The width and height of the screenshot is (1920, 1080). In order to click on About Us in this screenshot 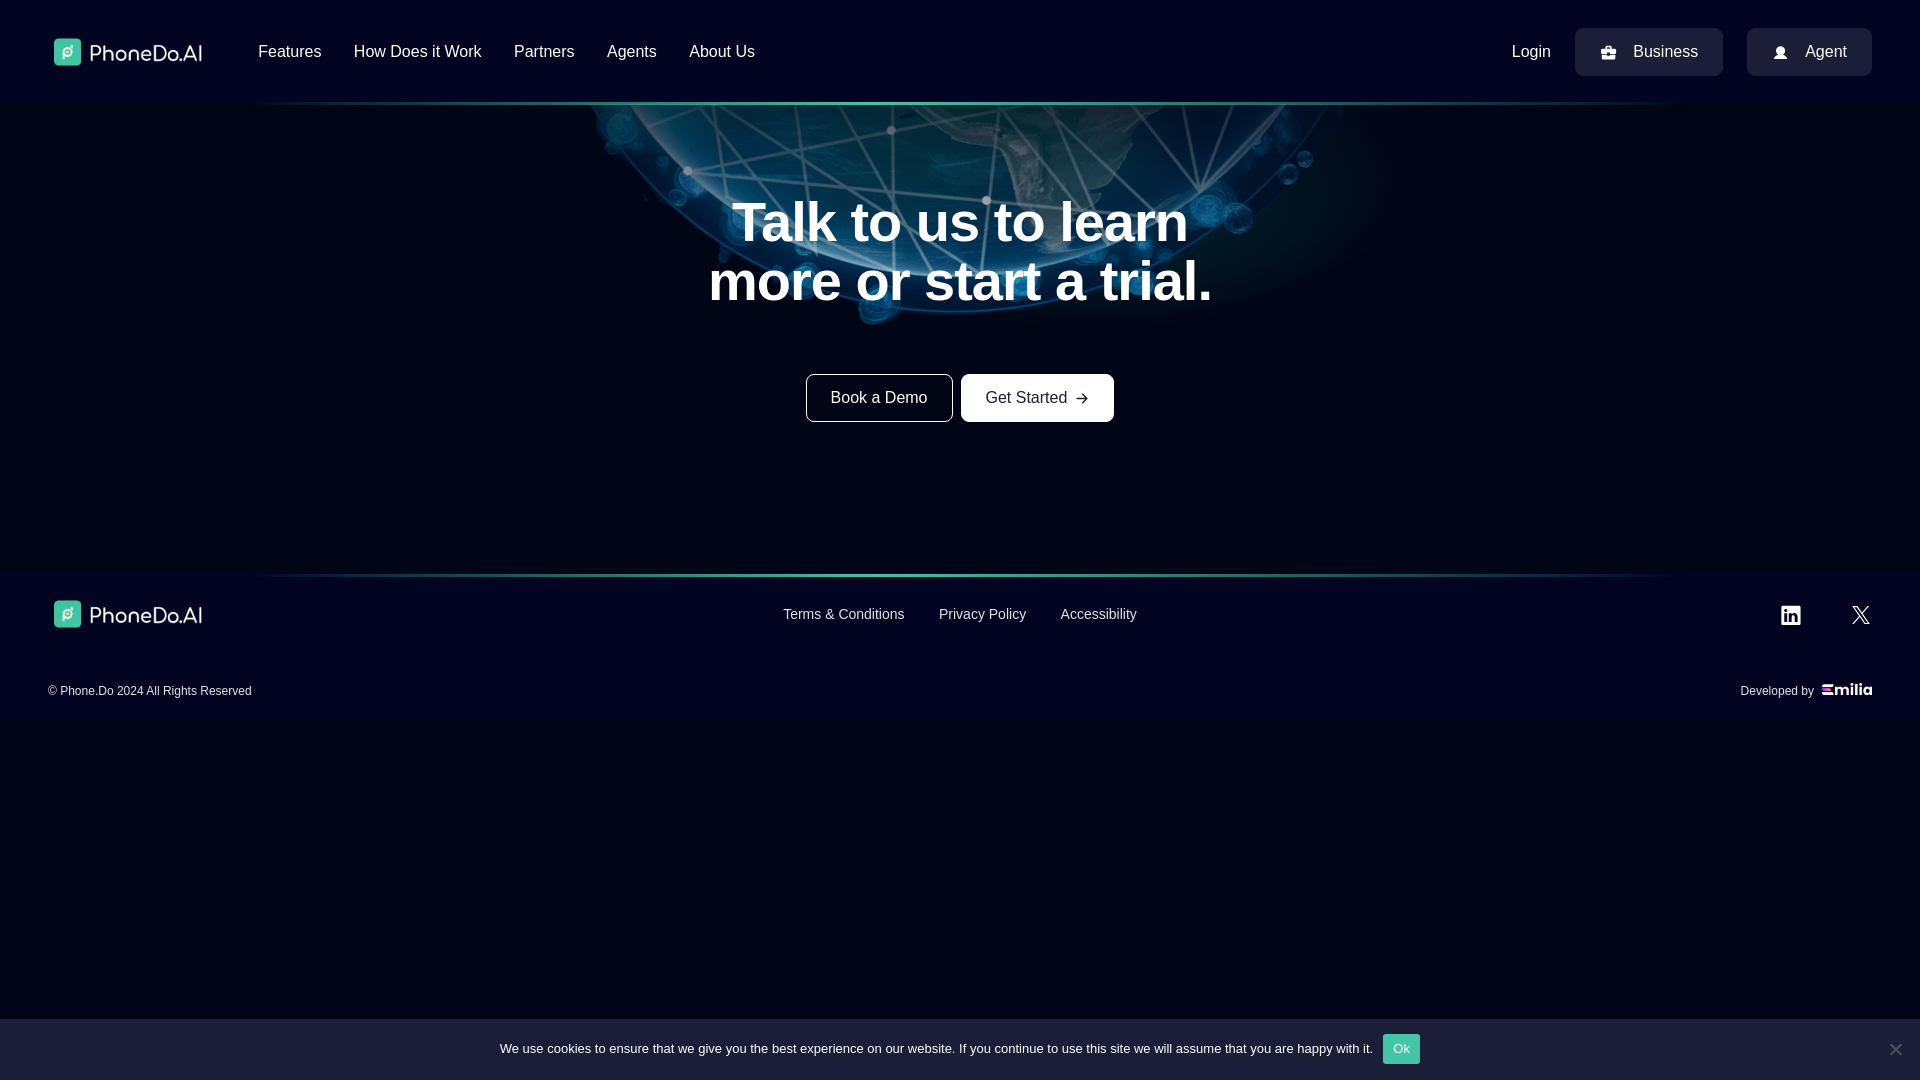, I will do `click(722, 52)`.